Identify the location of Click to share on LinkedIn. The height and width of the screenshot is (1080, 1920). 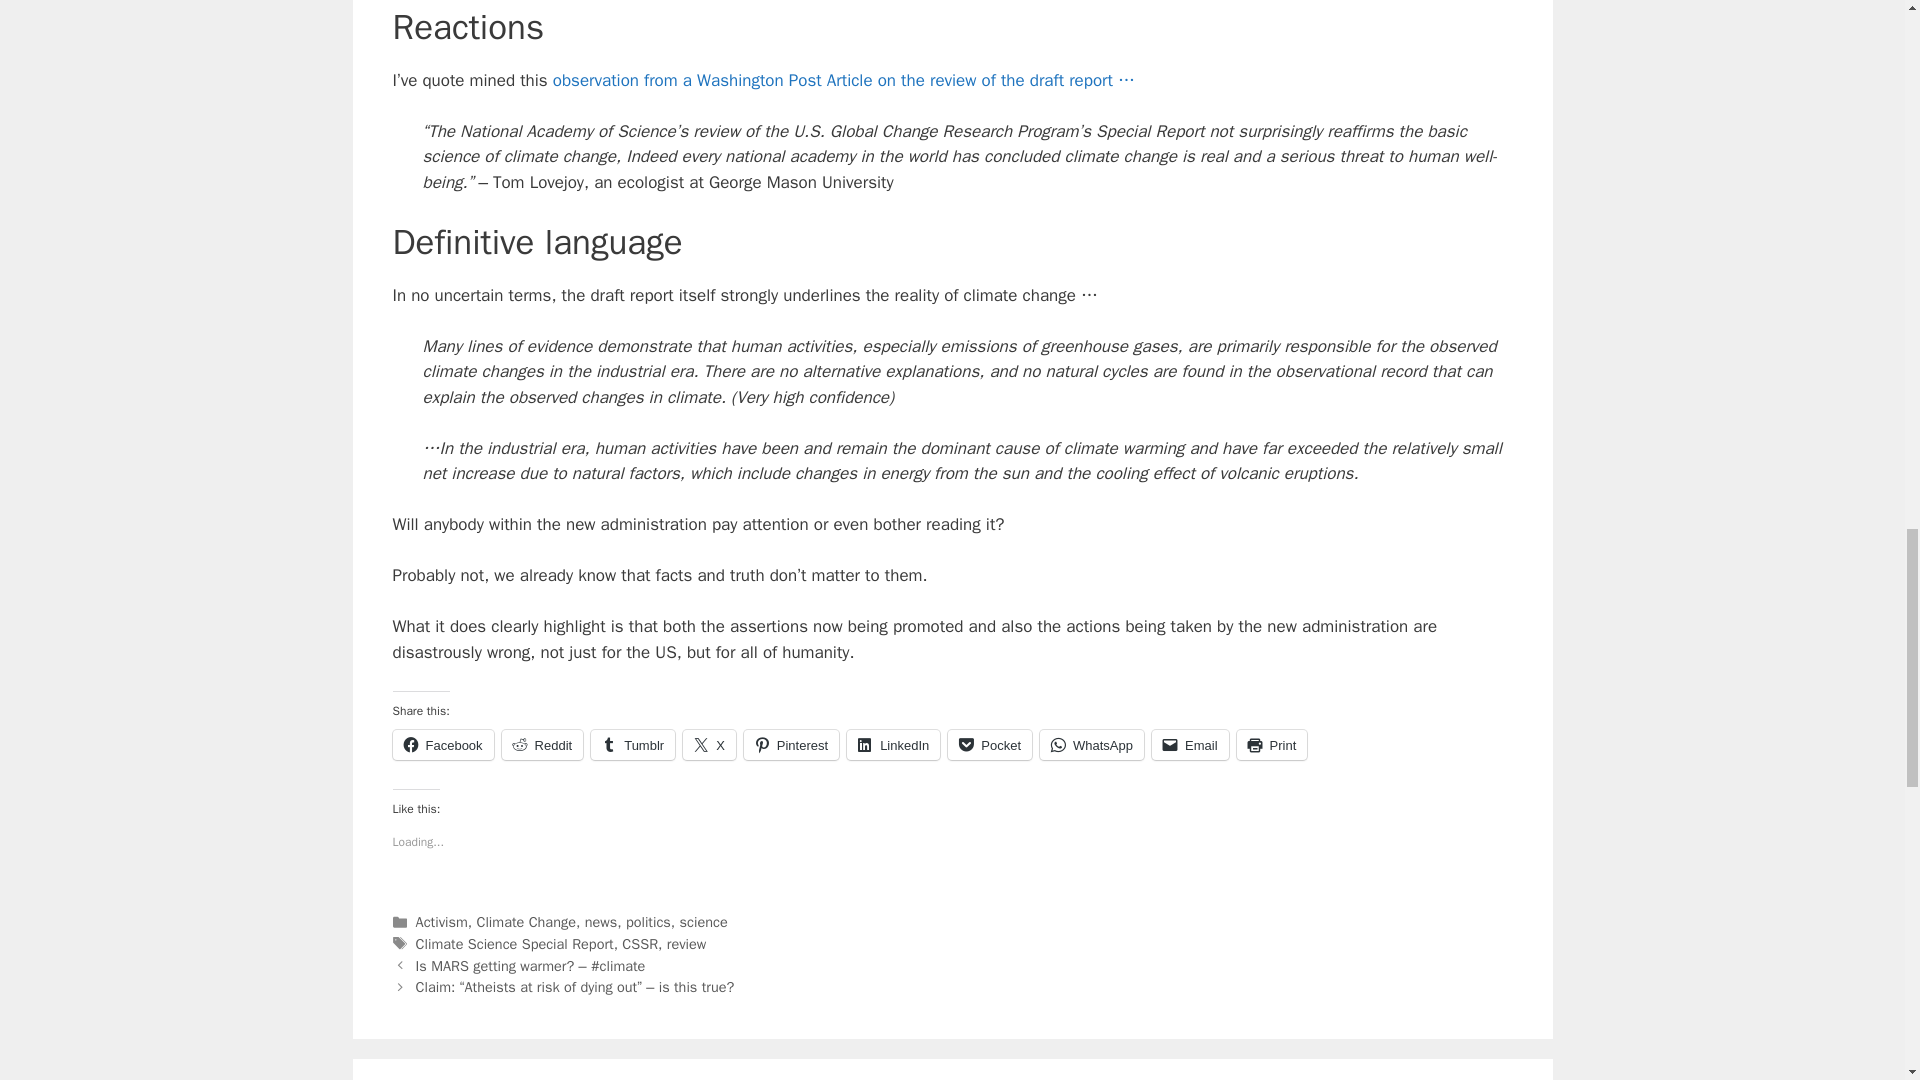
(893, 745).